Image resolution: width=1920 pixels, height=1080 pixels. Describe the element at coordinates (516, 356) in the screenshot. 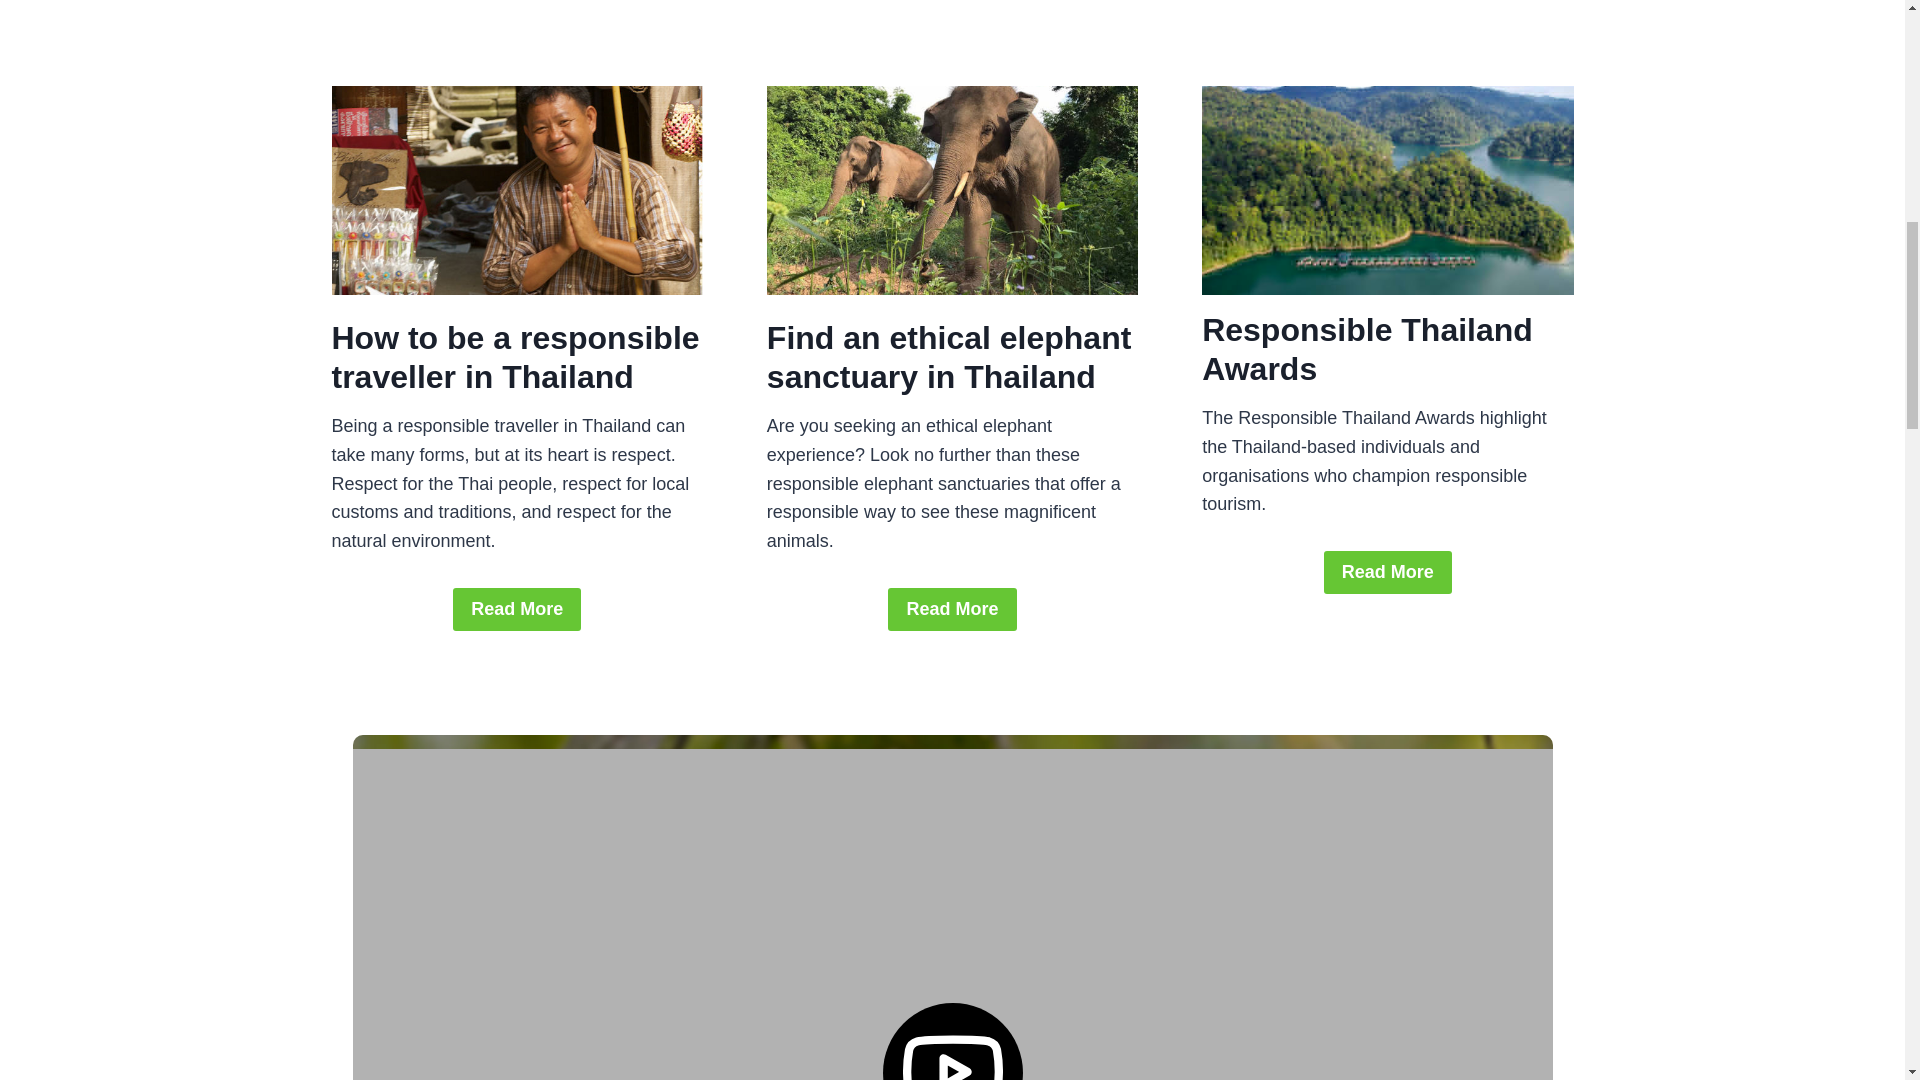

I see `How to be a responsible traveller in Thailand` at that location.